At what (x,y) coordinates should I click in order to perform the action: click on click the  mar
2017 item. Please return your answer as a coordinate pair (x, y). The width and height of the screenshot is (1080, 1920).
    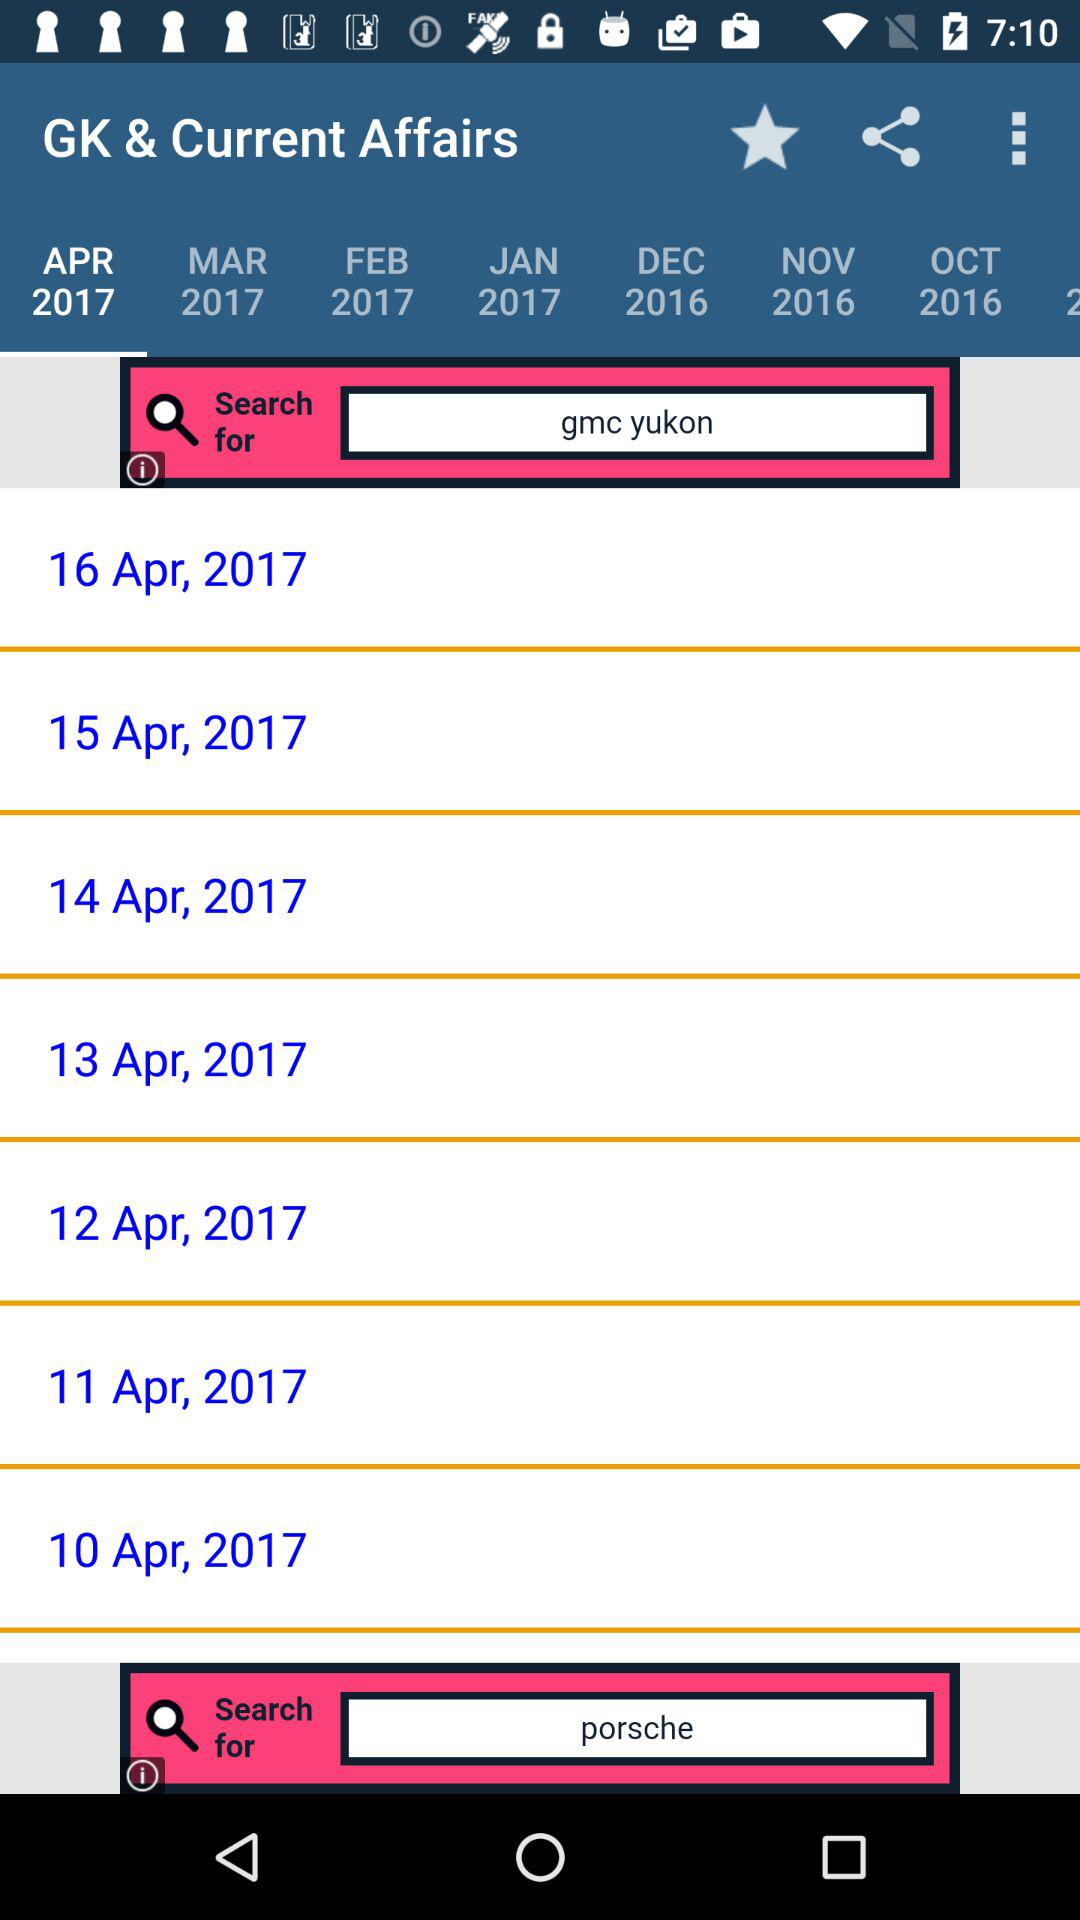
    Looking at the image, I should click on (222, 280).